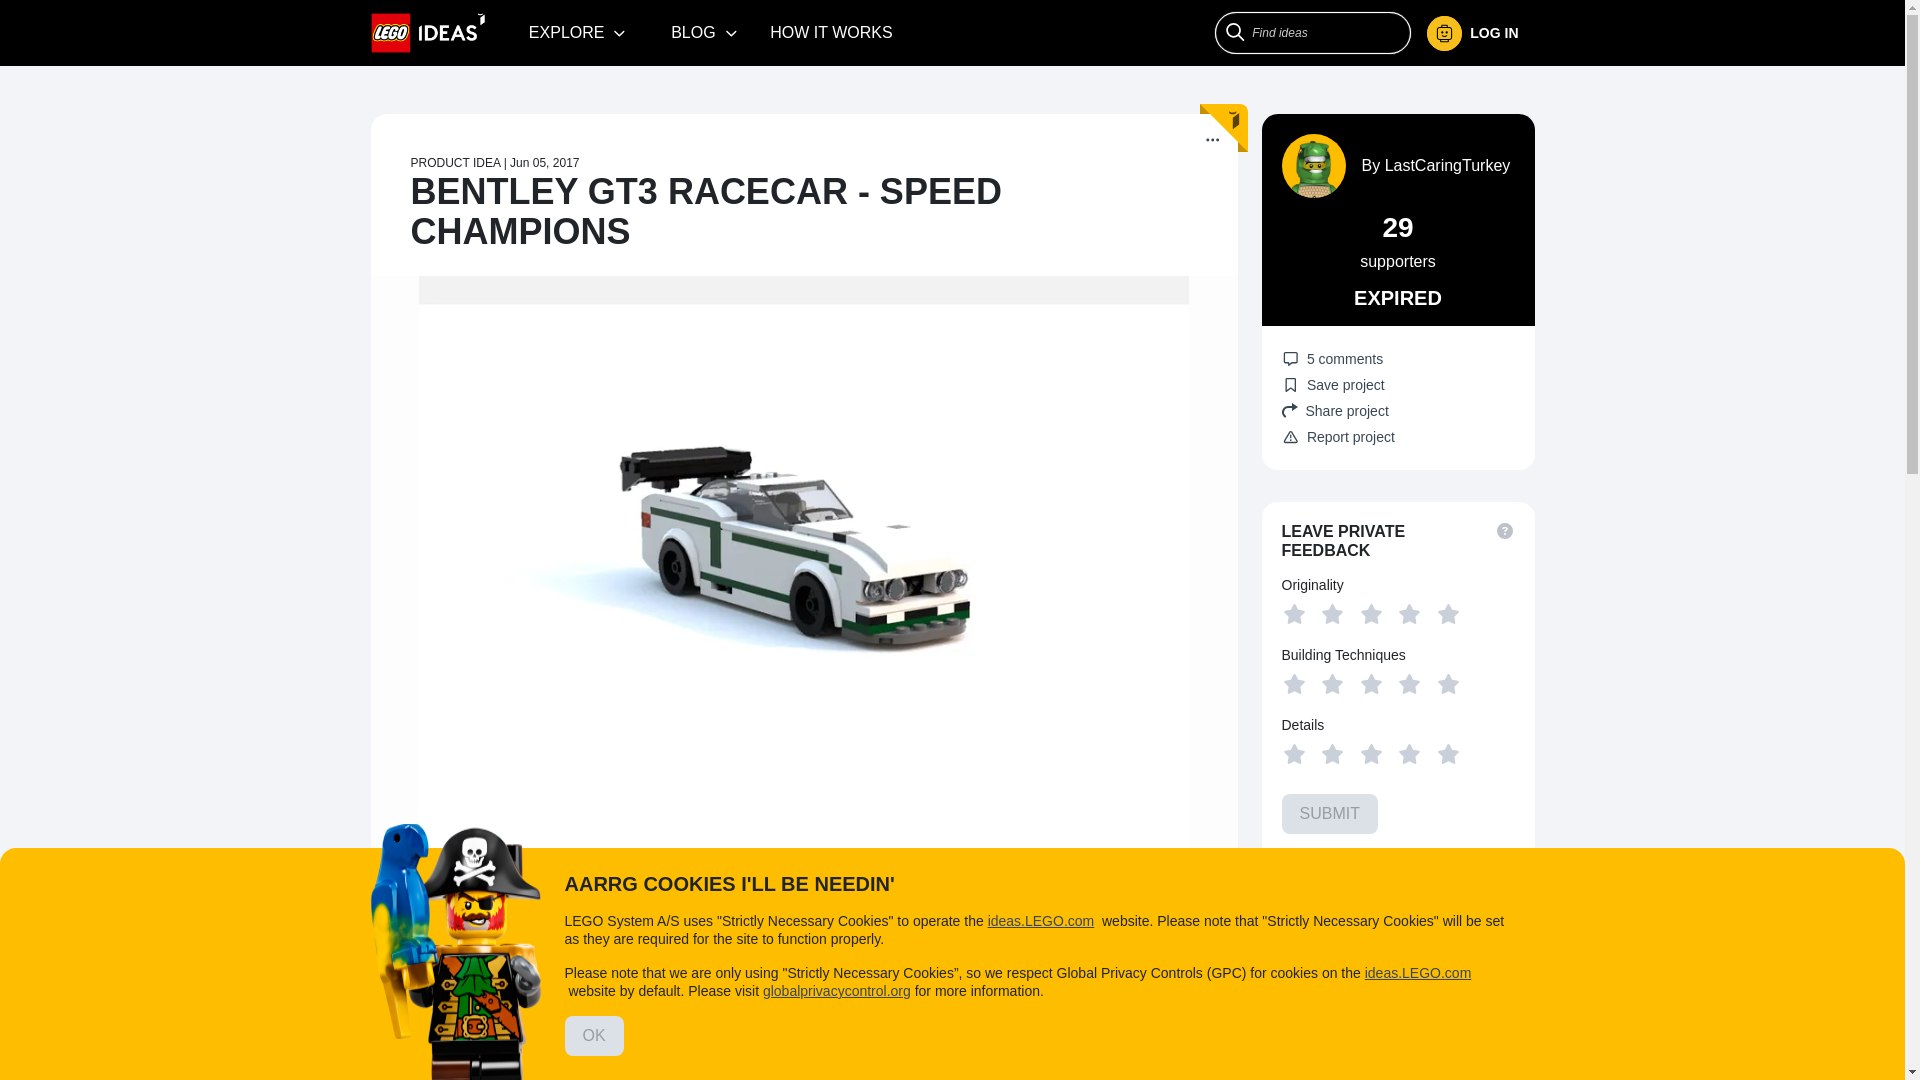  What do you see at coordinates (831, 32) in the screenshot?
I see `HOW IT WORKS` at bounding box center [831, 32].